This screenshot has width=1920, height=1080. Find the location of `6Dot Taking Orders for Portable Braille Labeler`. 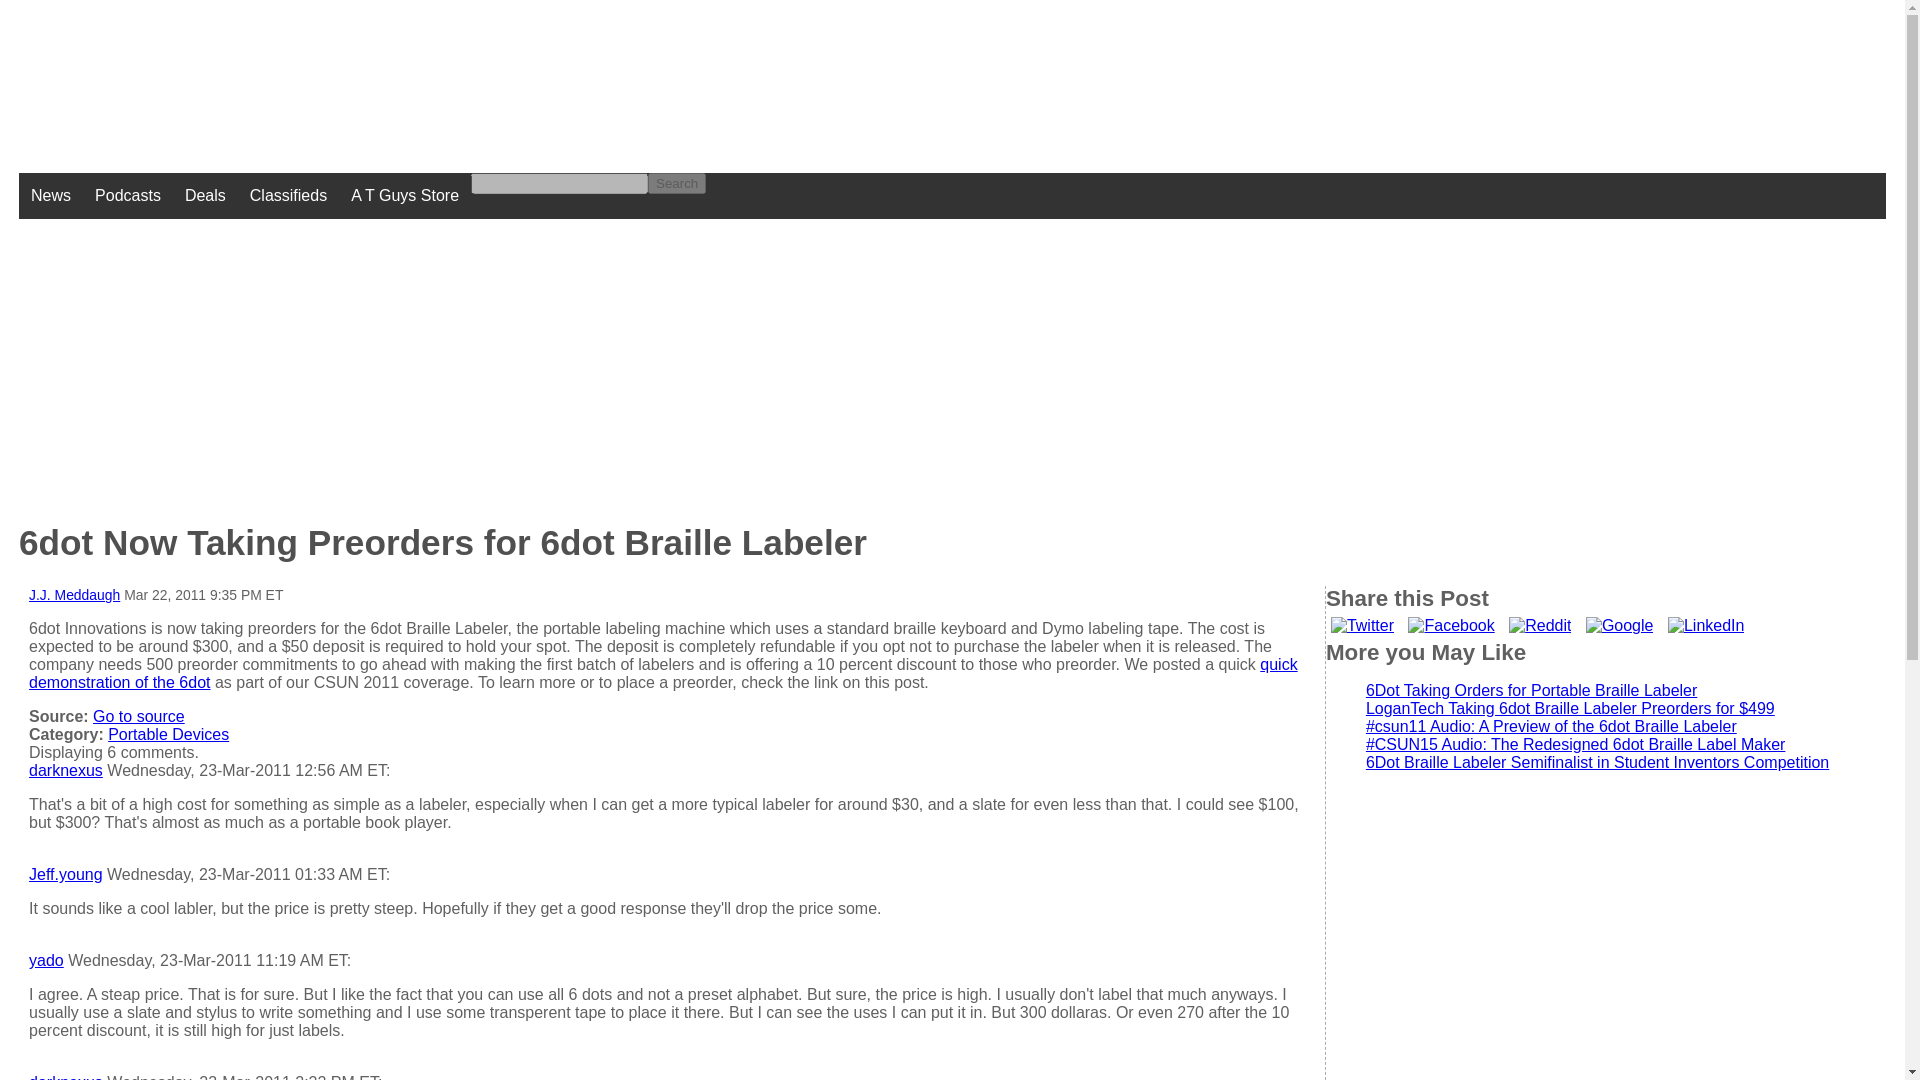

6Dot Taking Orders for Portable Braille Labeler is located at coordinates (1531, 690).